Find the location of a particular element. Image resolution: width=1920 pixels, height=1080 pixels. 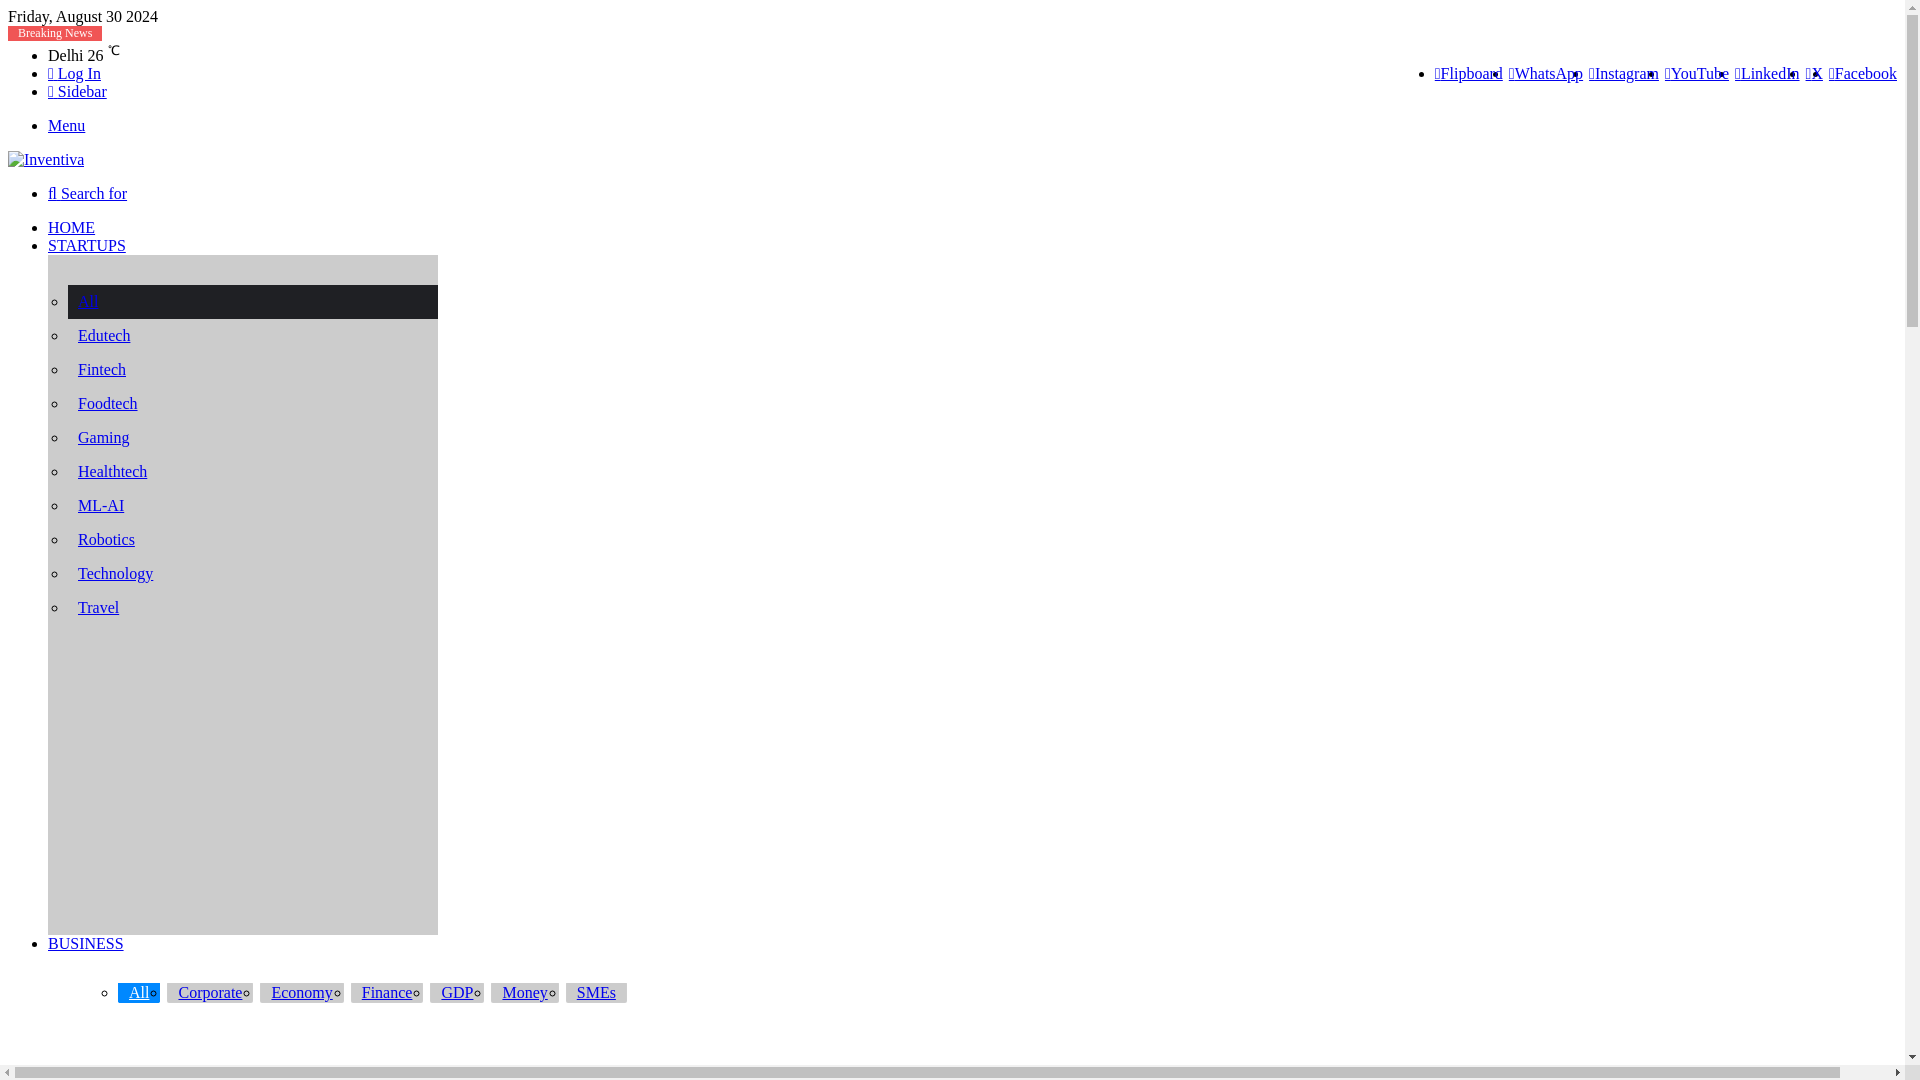

Finance is located at coordinates (388, 992).